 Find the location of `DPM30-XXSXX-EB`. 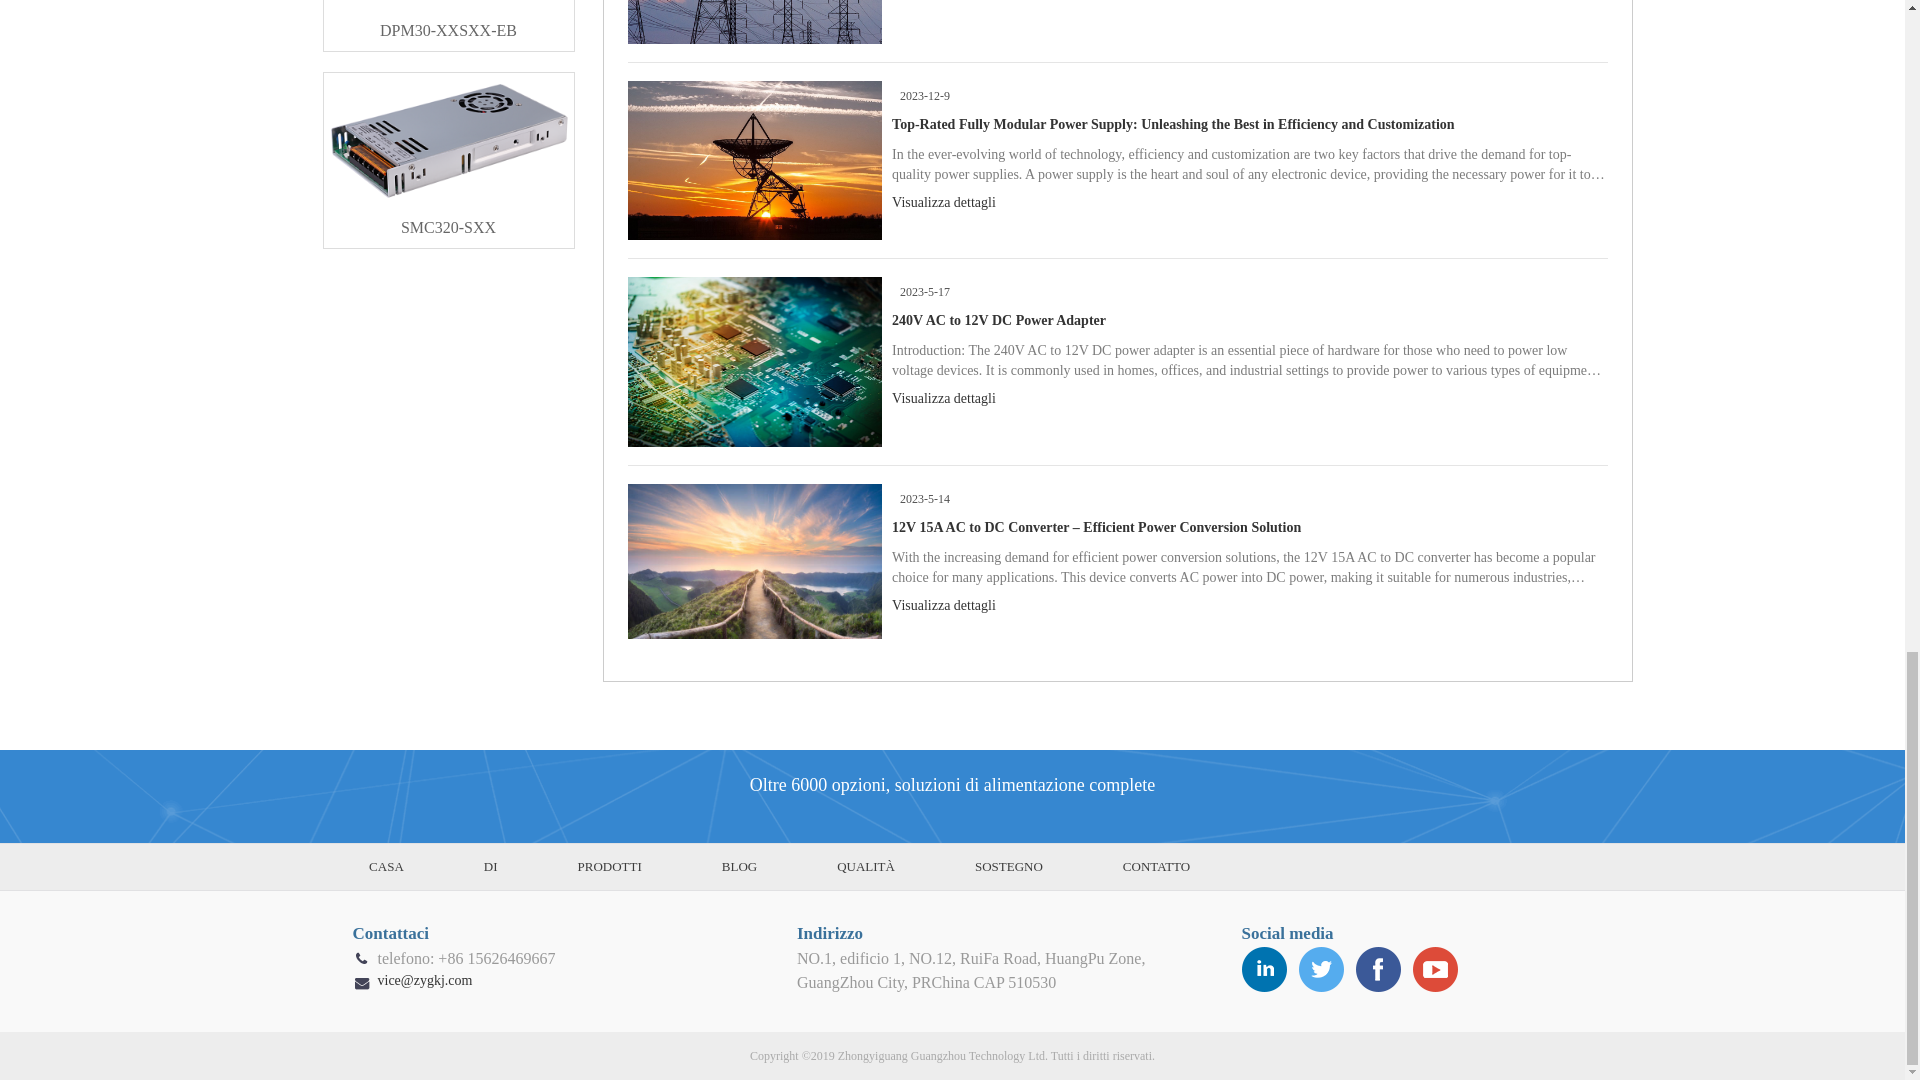

DPM30-XXSXX-EB is located at coordinates (449, 25).